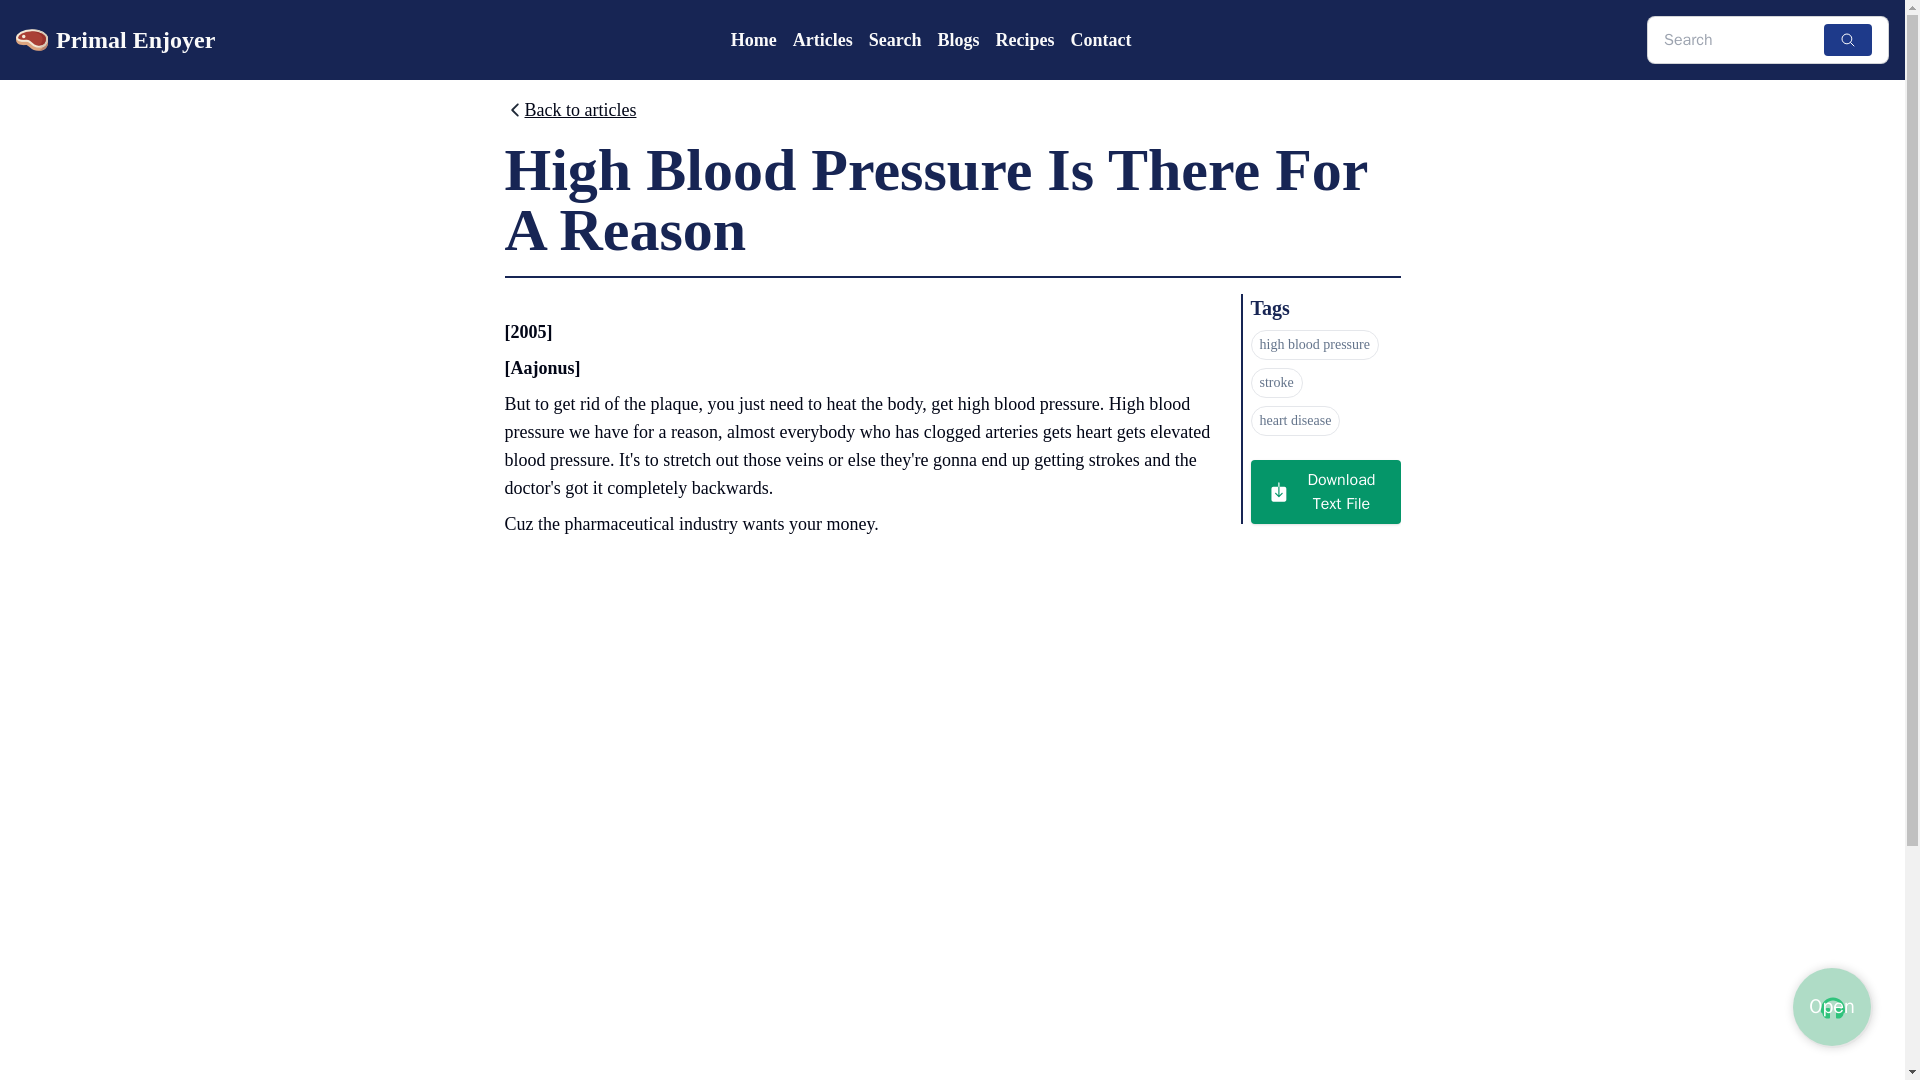 The width and height of the screenshot is (1920, 1080). I want to click on Search, so click(895, 40).